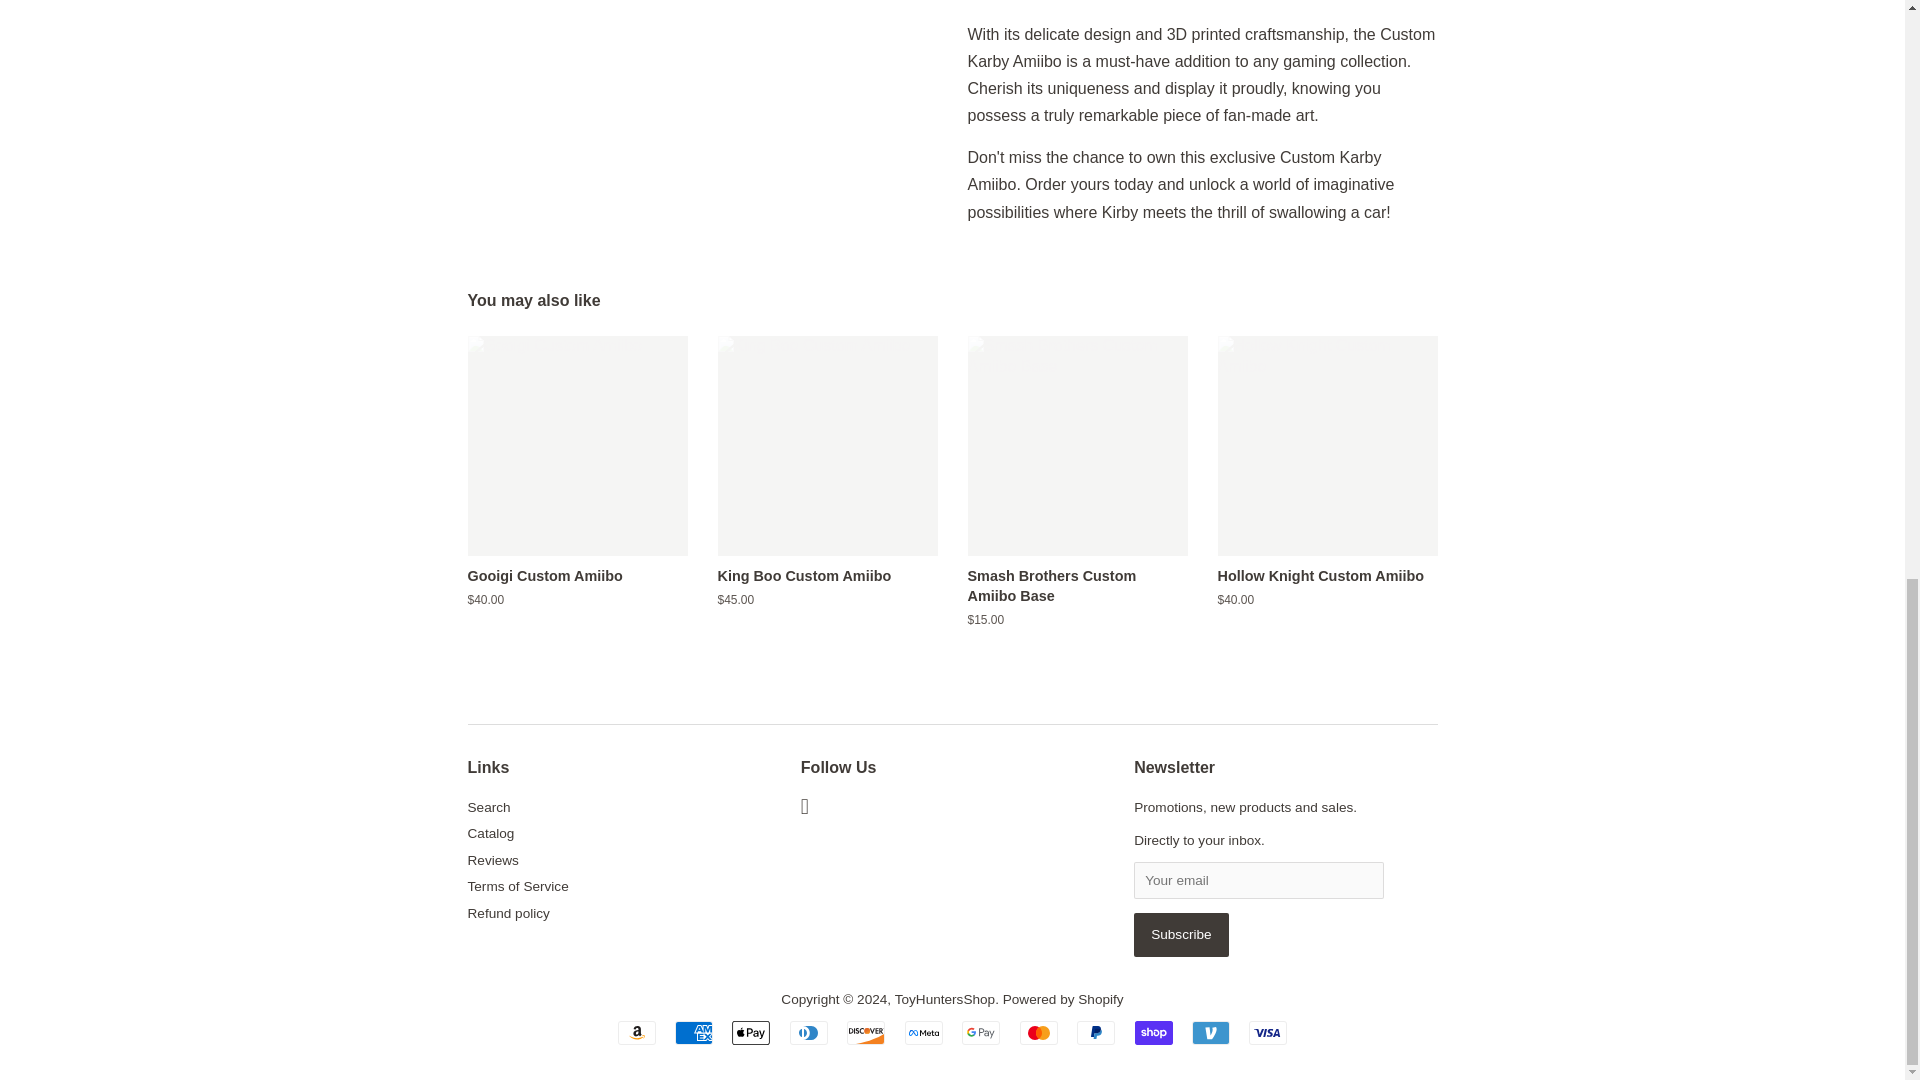 This screenshot has width=1920, height=1080. Describe the element at coordinates (980, 1032) in the screenshot. I see `Google Pay` at that location.